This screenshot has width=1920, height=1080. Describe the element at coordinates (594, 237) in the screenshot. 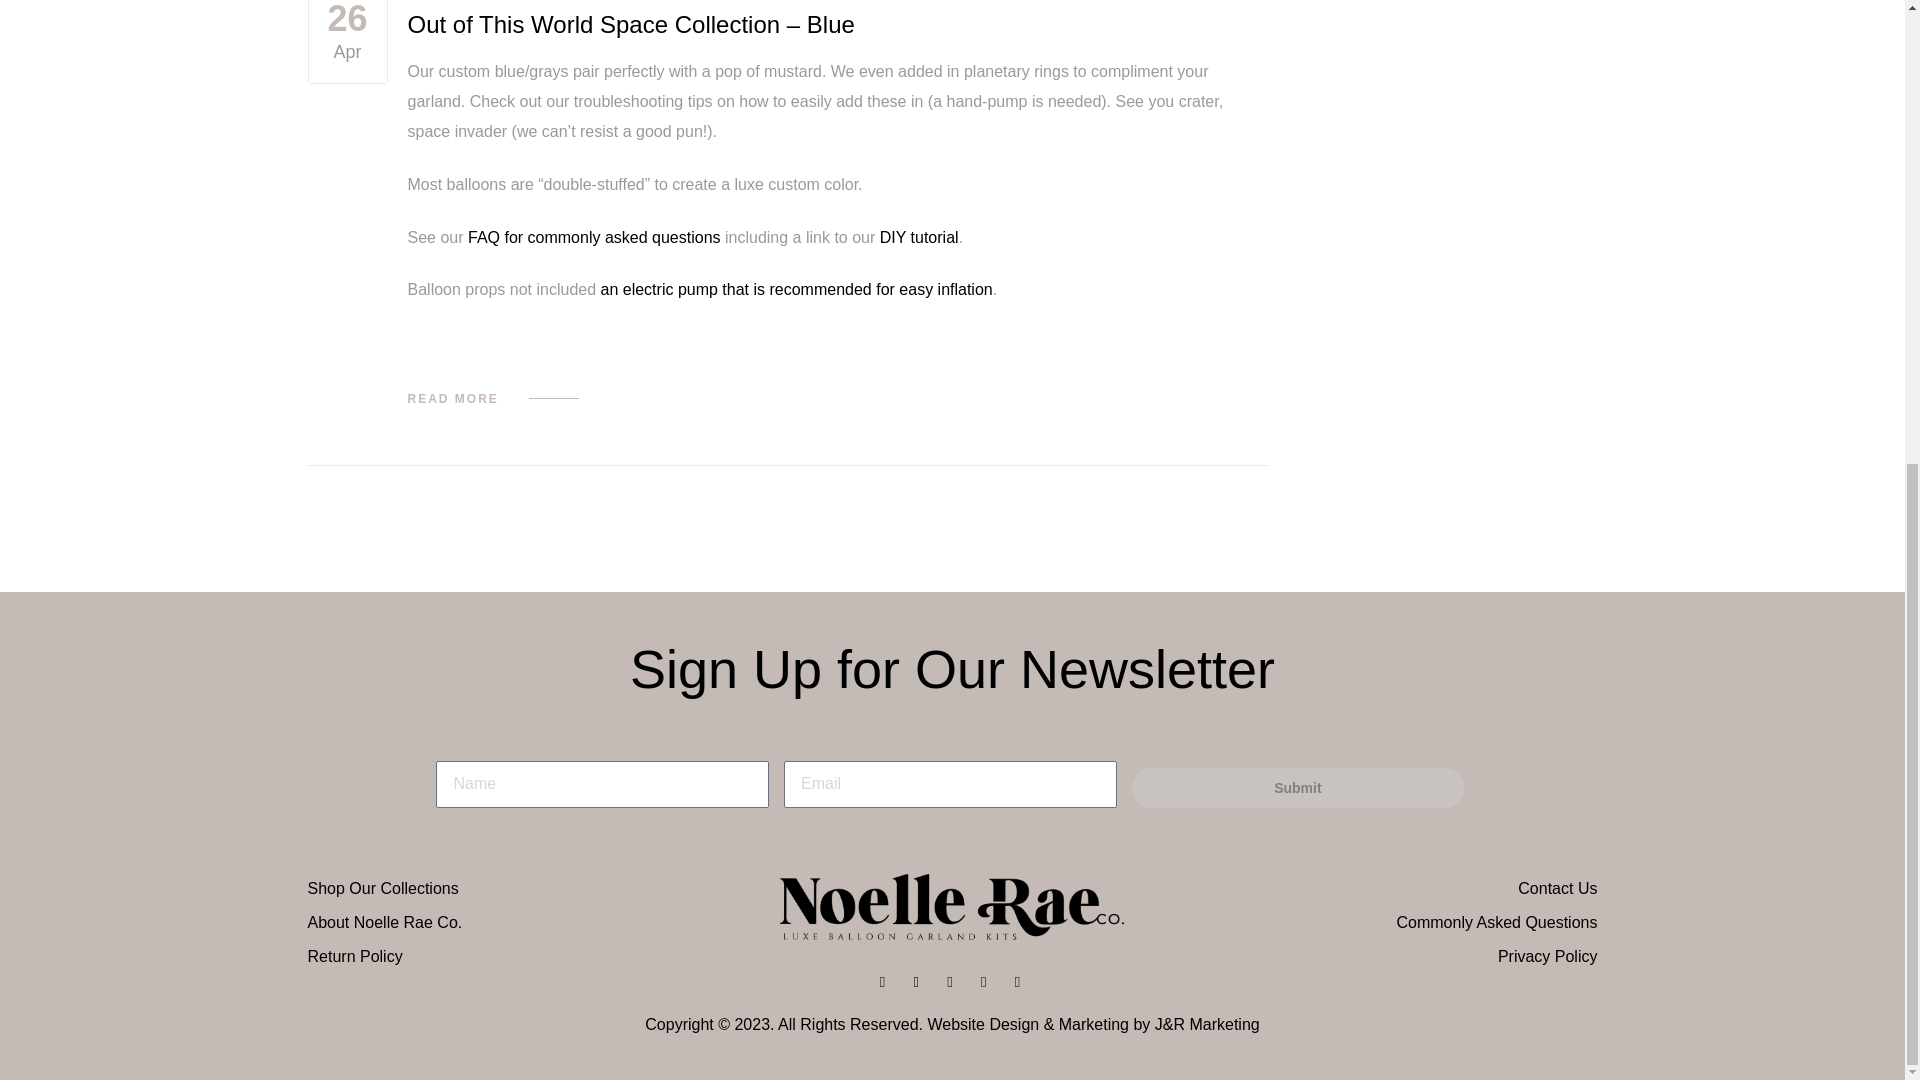

I see `FAQ for commonly asked questions` at that location.